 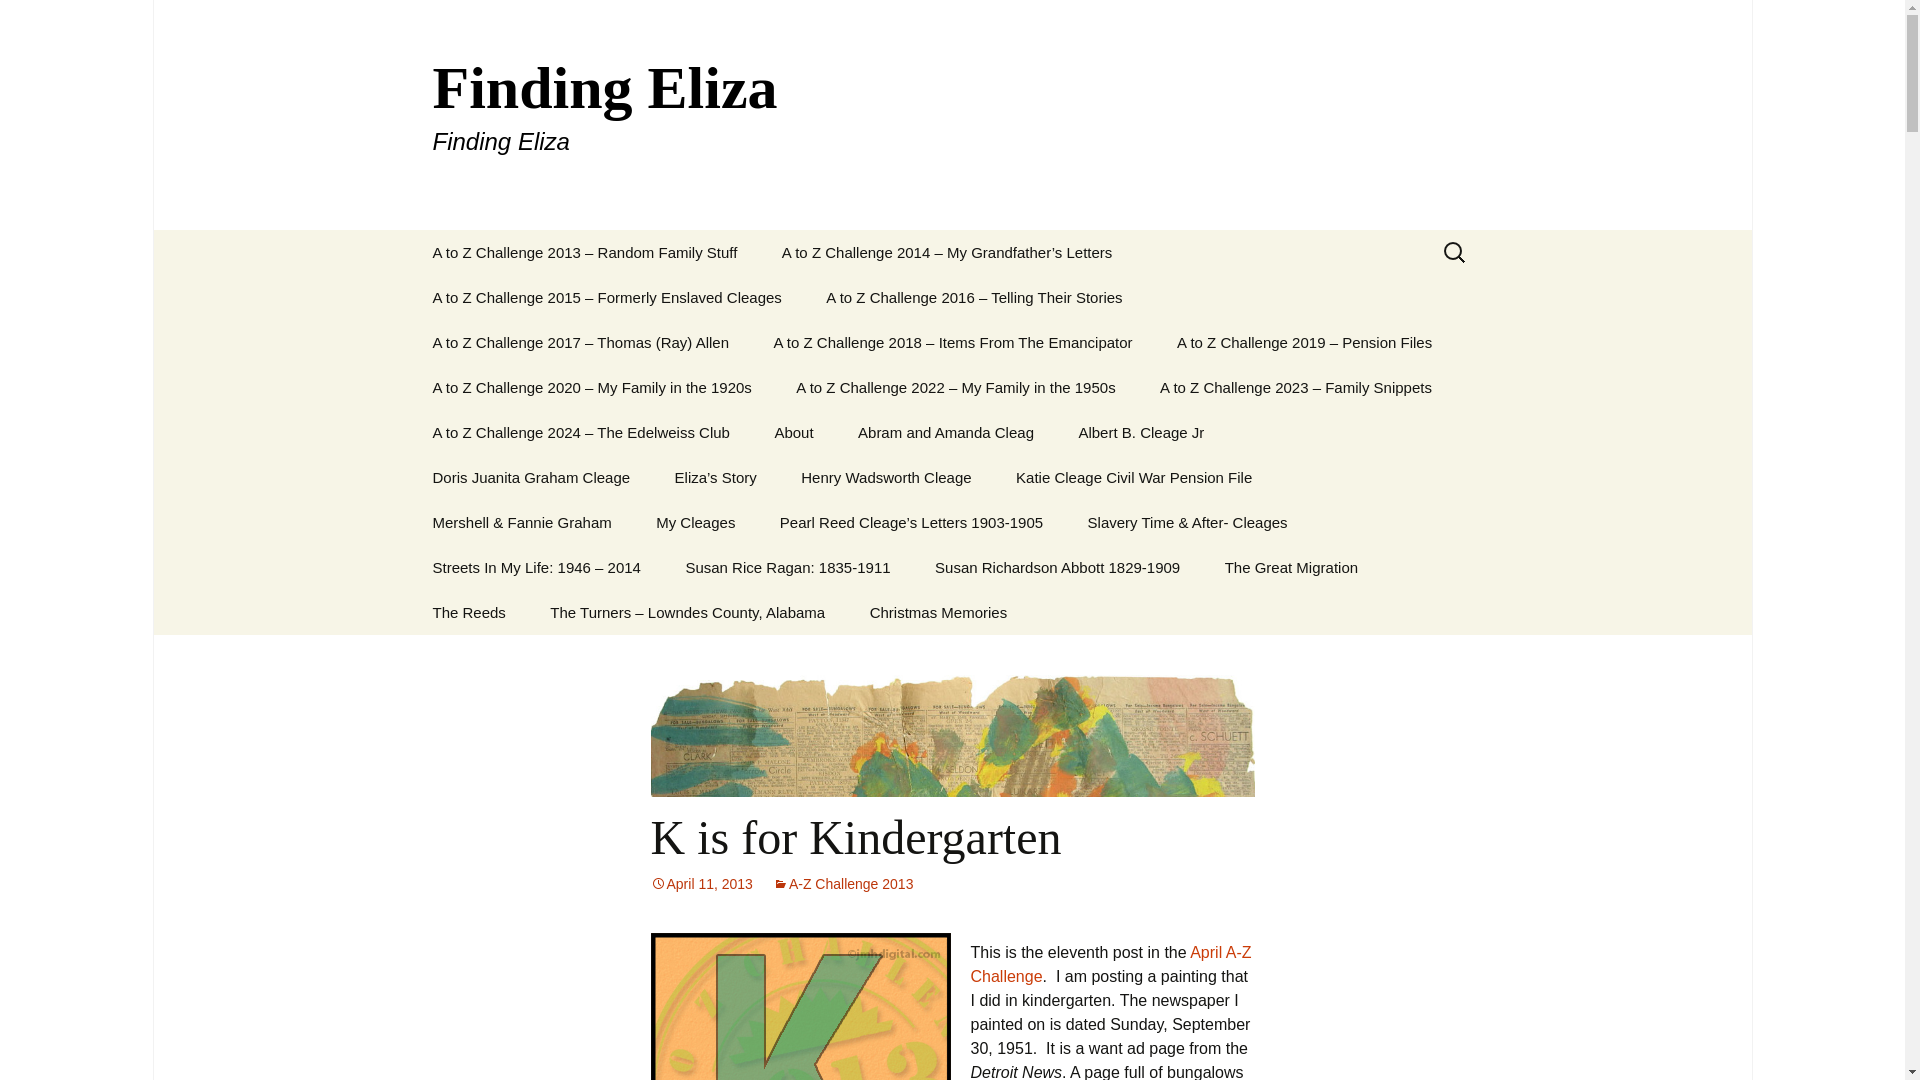 What do you see at coordinates (694, 522) in the screenshot?
I see `My Cleages` at bounding box center [694, 522].